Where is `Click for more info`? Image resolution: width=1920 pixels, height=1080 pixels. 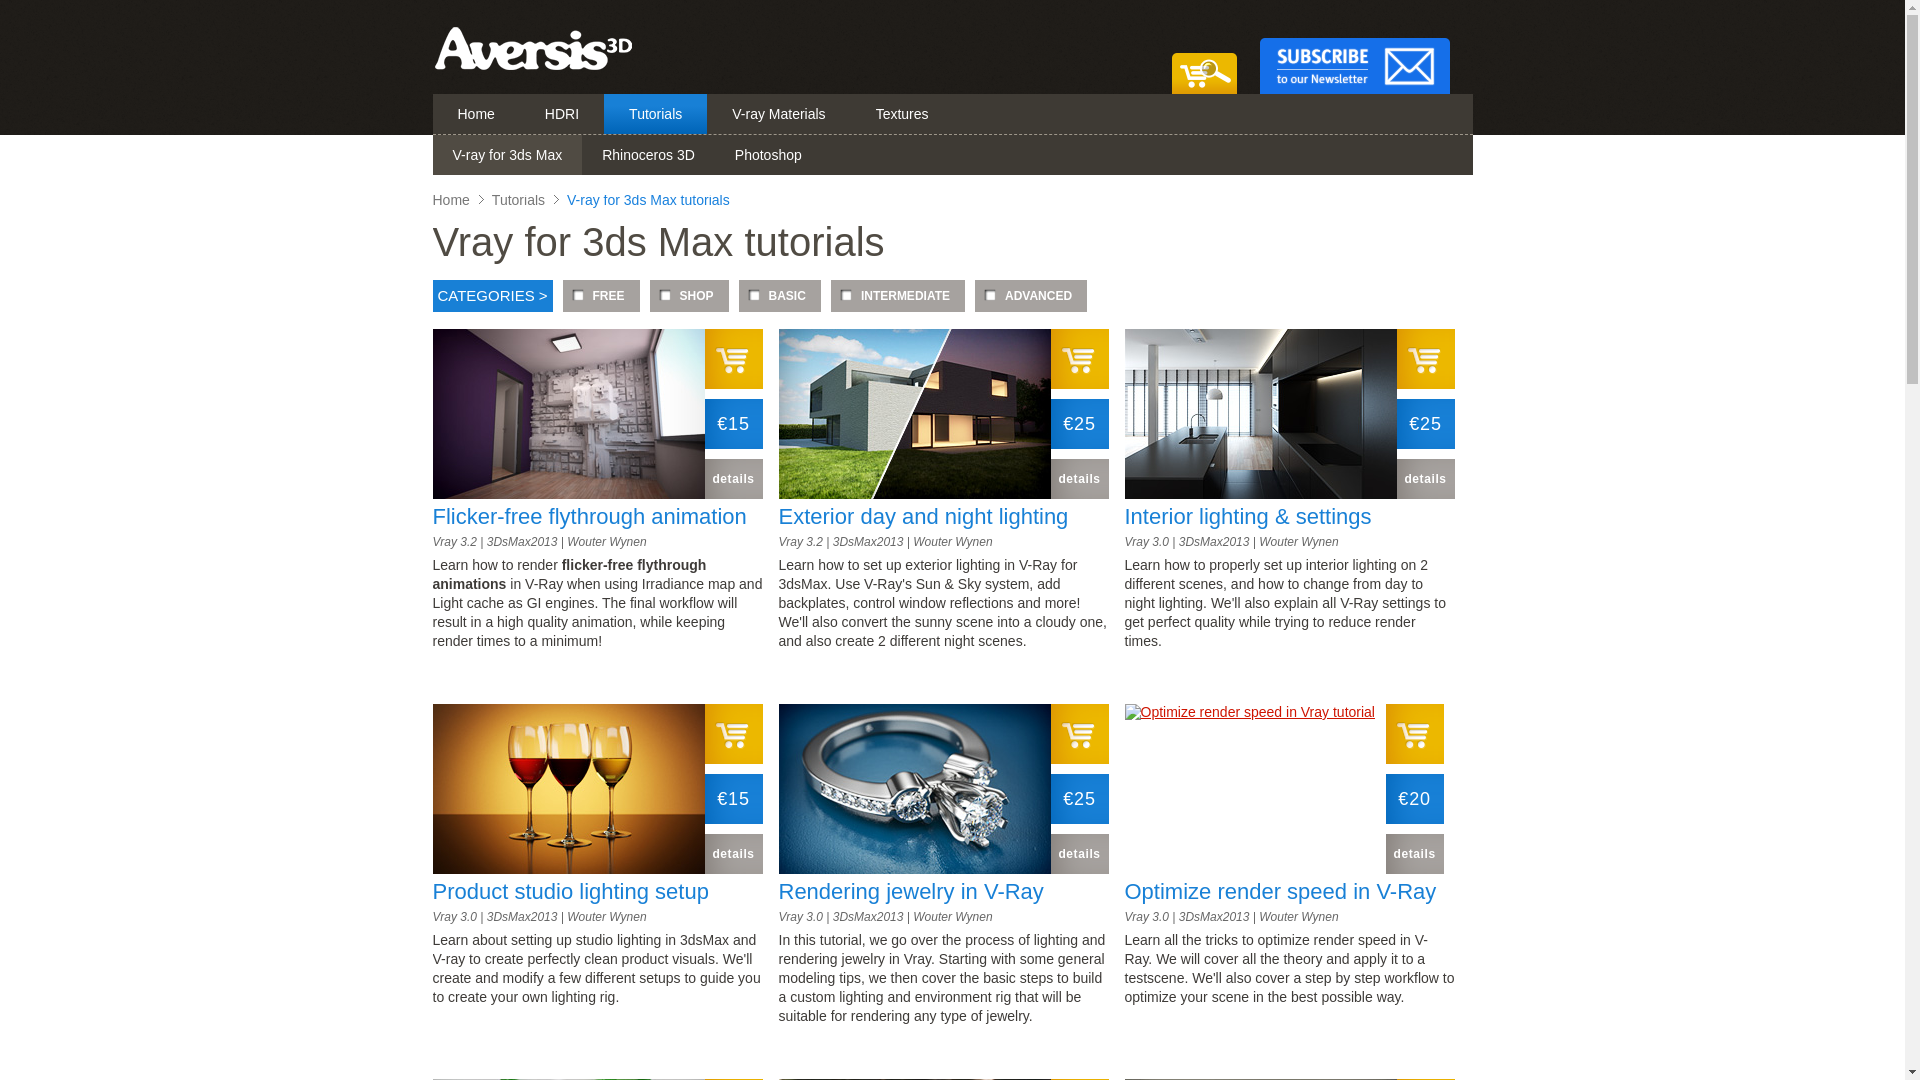 Click for more info is located at coordinates (914, 869).